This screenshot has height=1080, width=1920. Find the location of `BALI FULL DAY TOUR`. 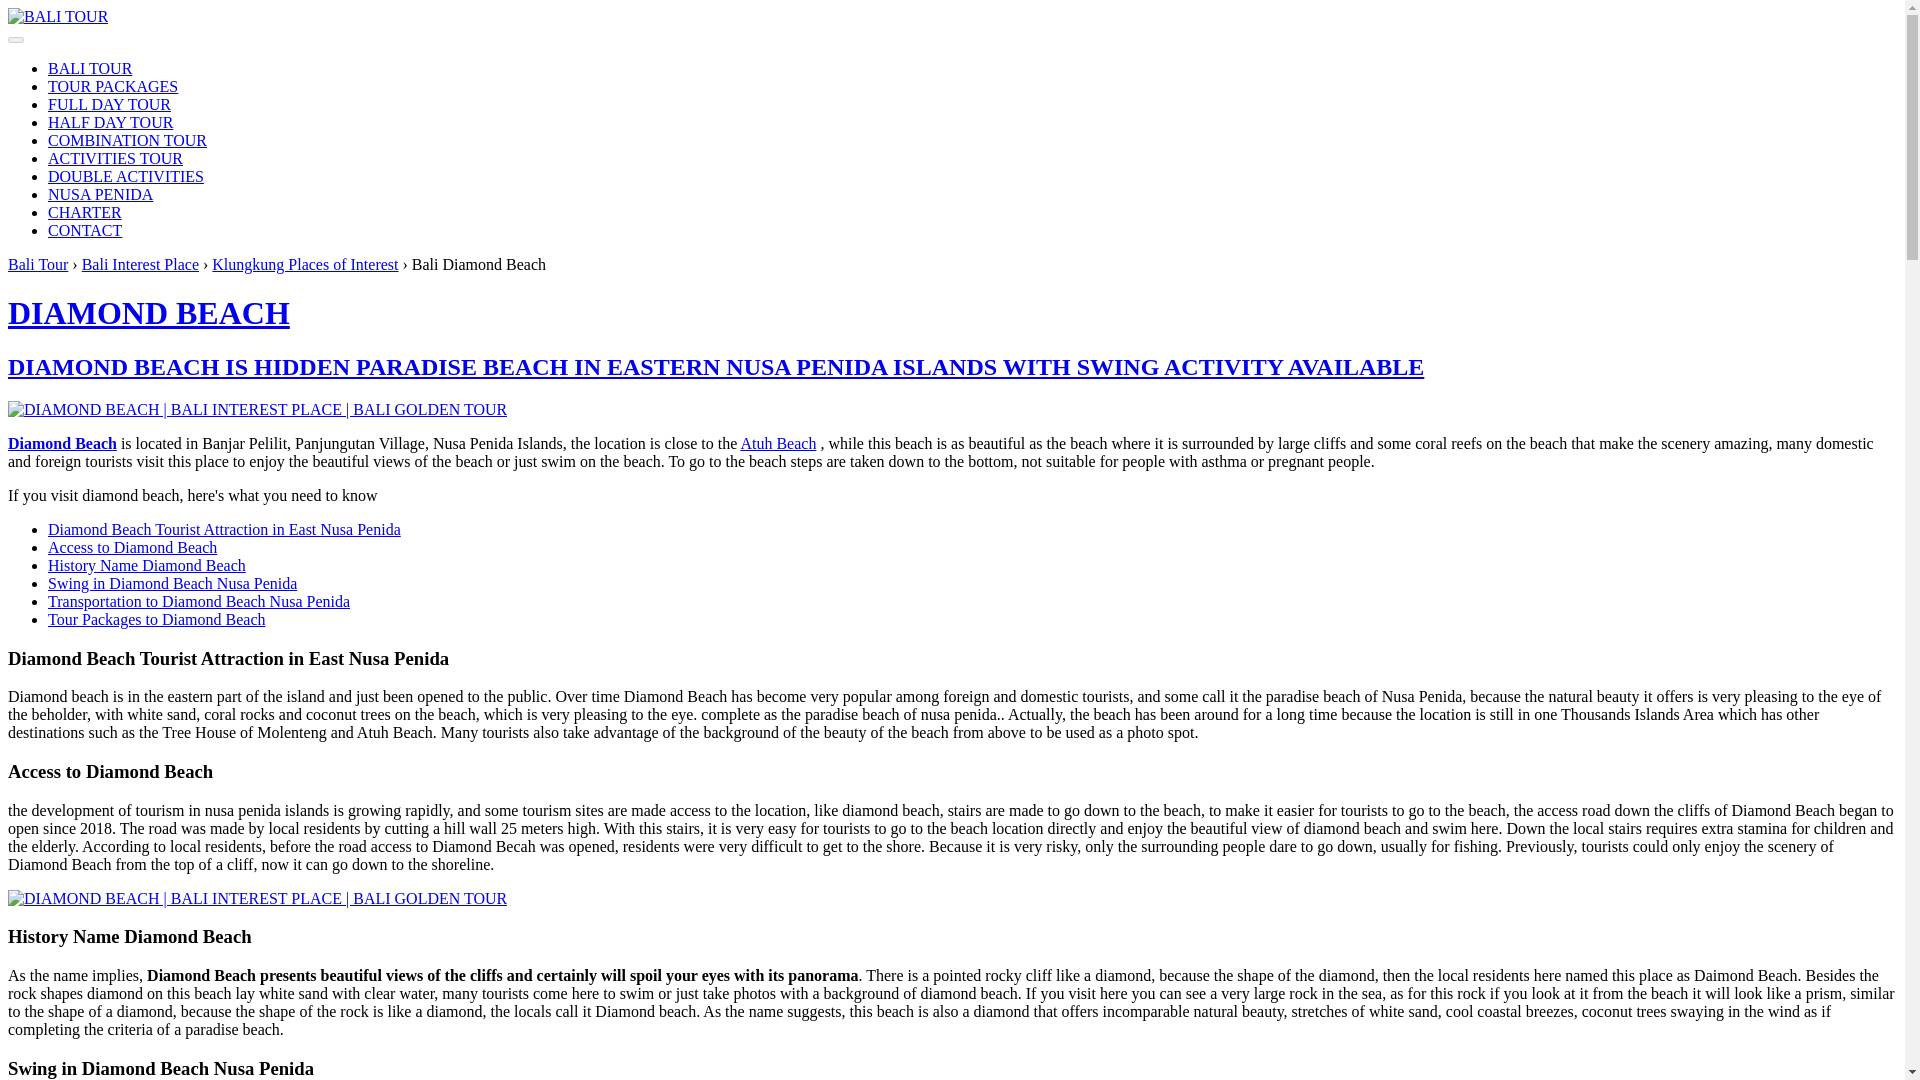

BALI FULL DAY TOUR is located at coordinates (109, 104).